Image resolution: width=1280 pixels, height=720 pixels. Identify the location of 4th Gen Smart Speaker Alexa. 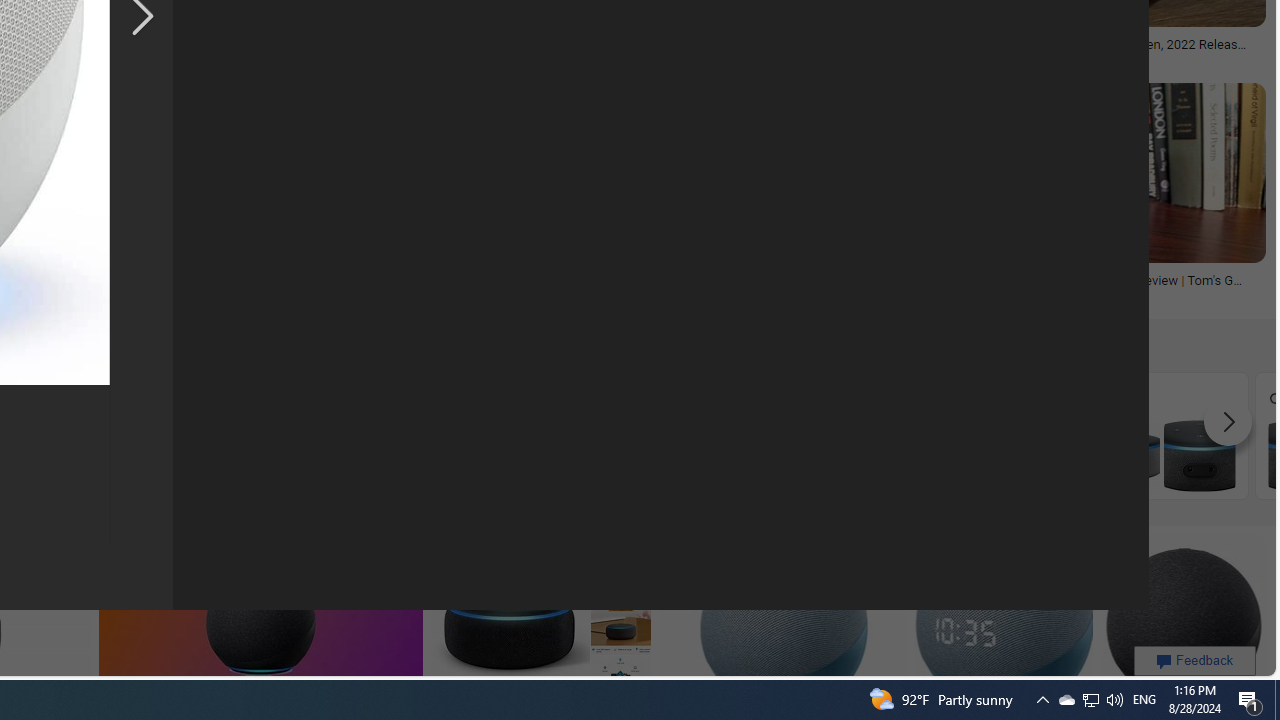
(622, 436).